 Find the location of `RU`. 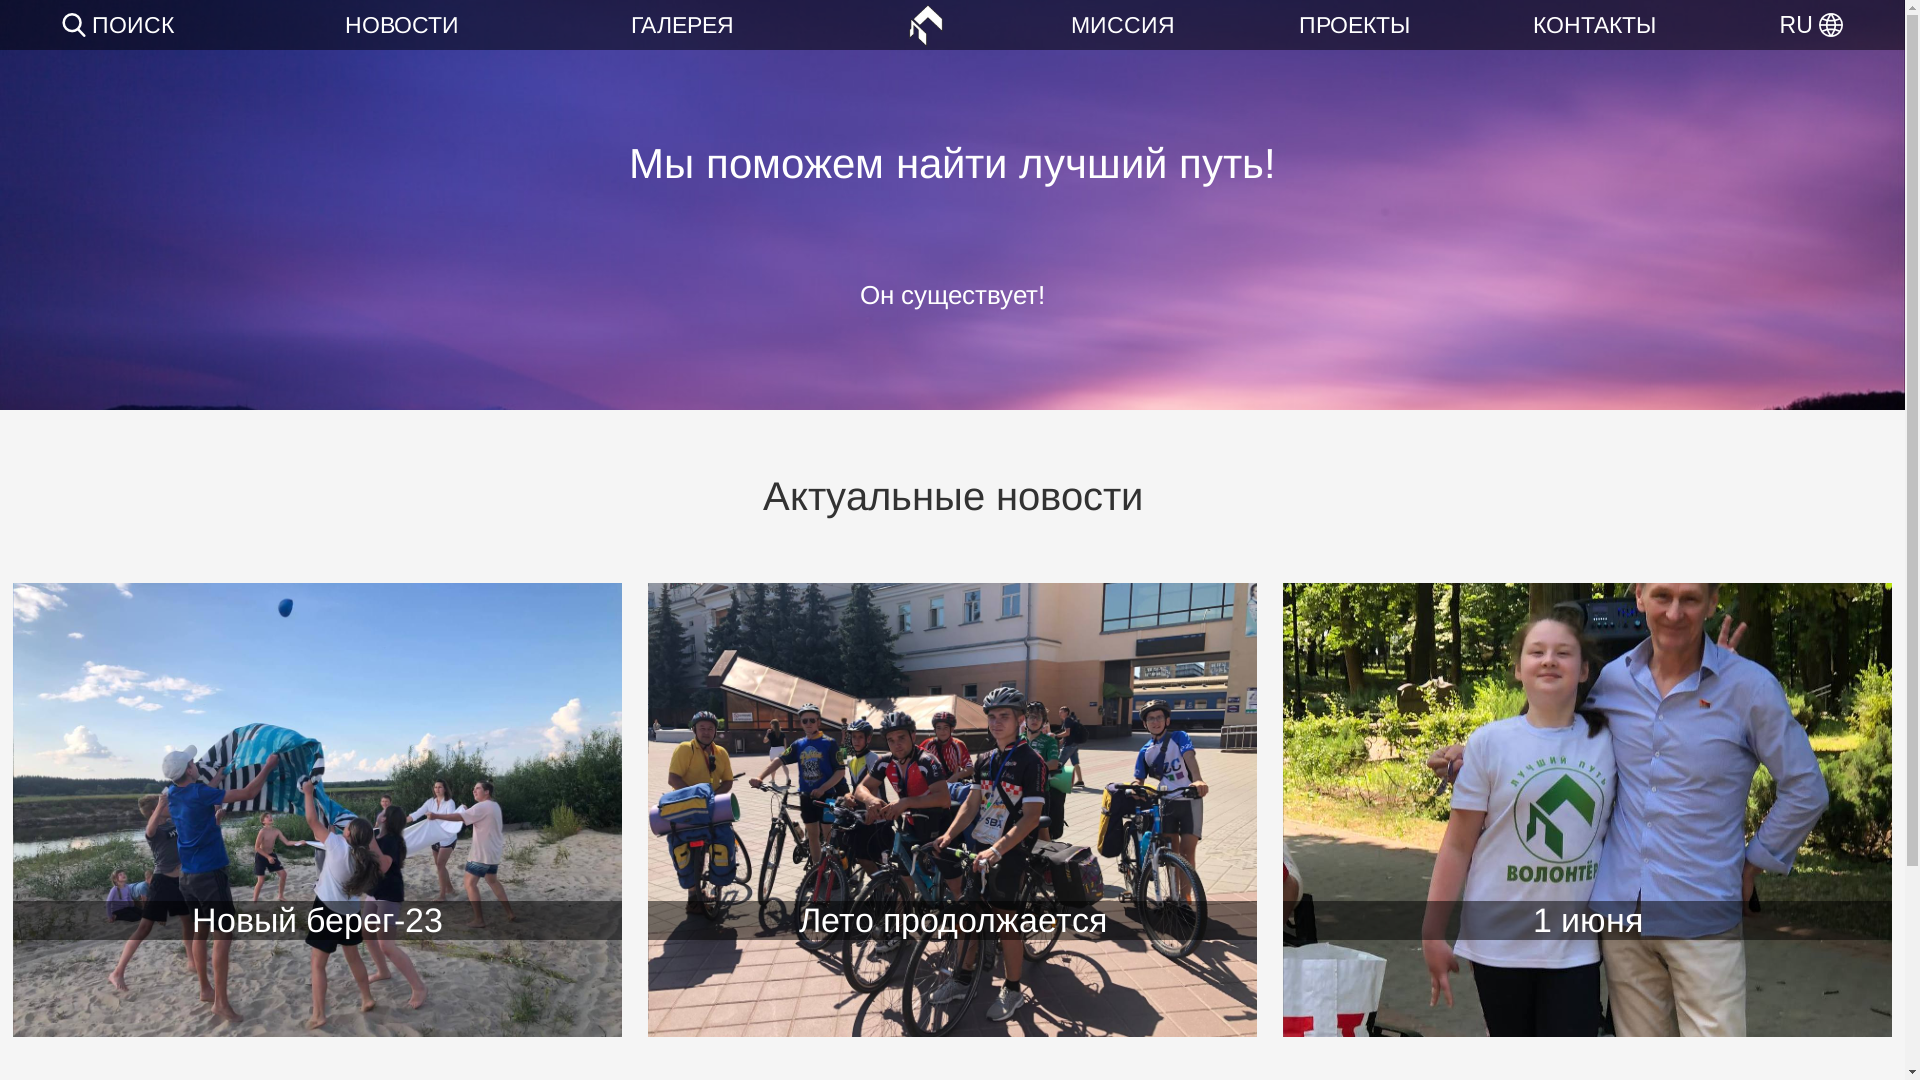

RU is located at coordinates (1812, 24).